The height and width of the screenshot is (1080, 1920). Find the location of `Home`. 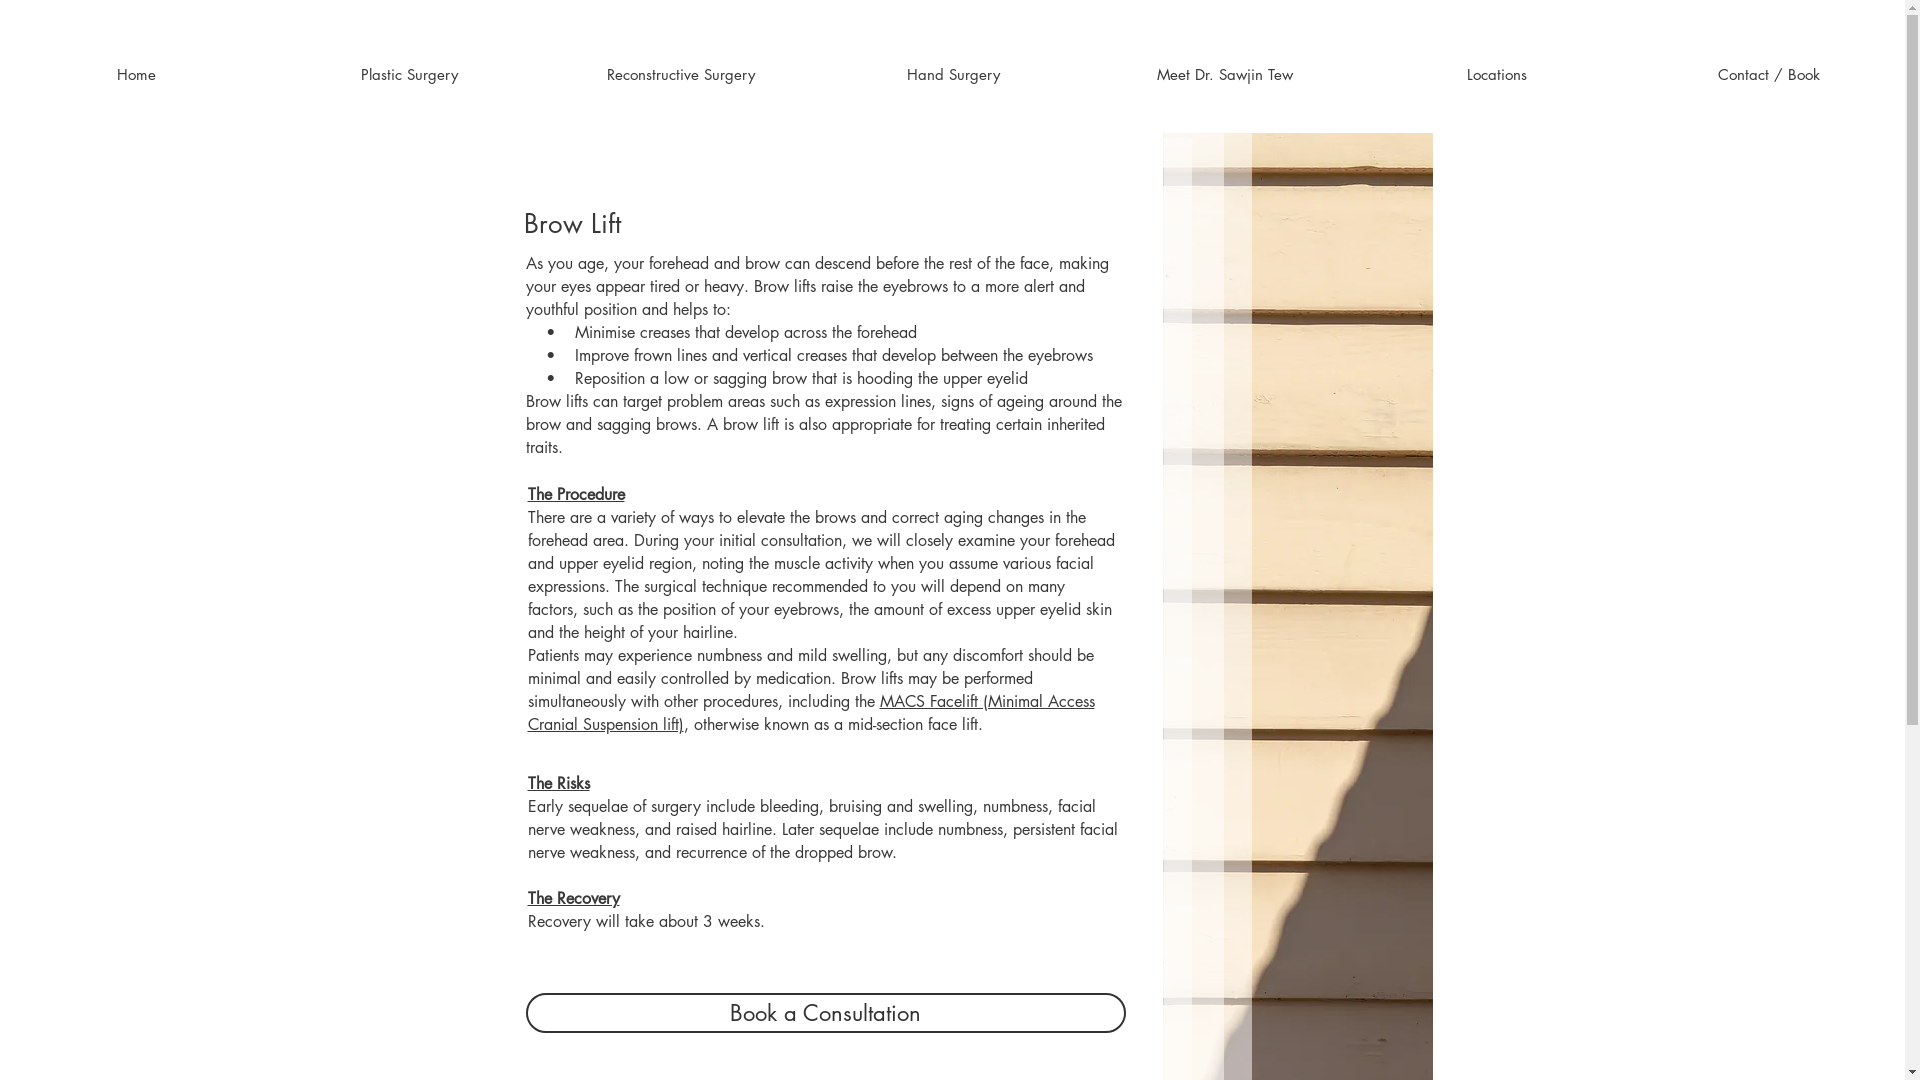

Home is located at coordinates (136, 74).